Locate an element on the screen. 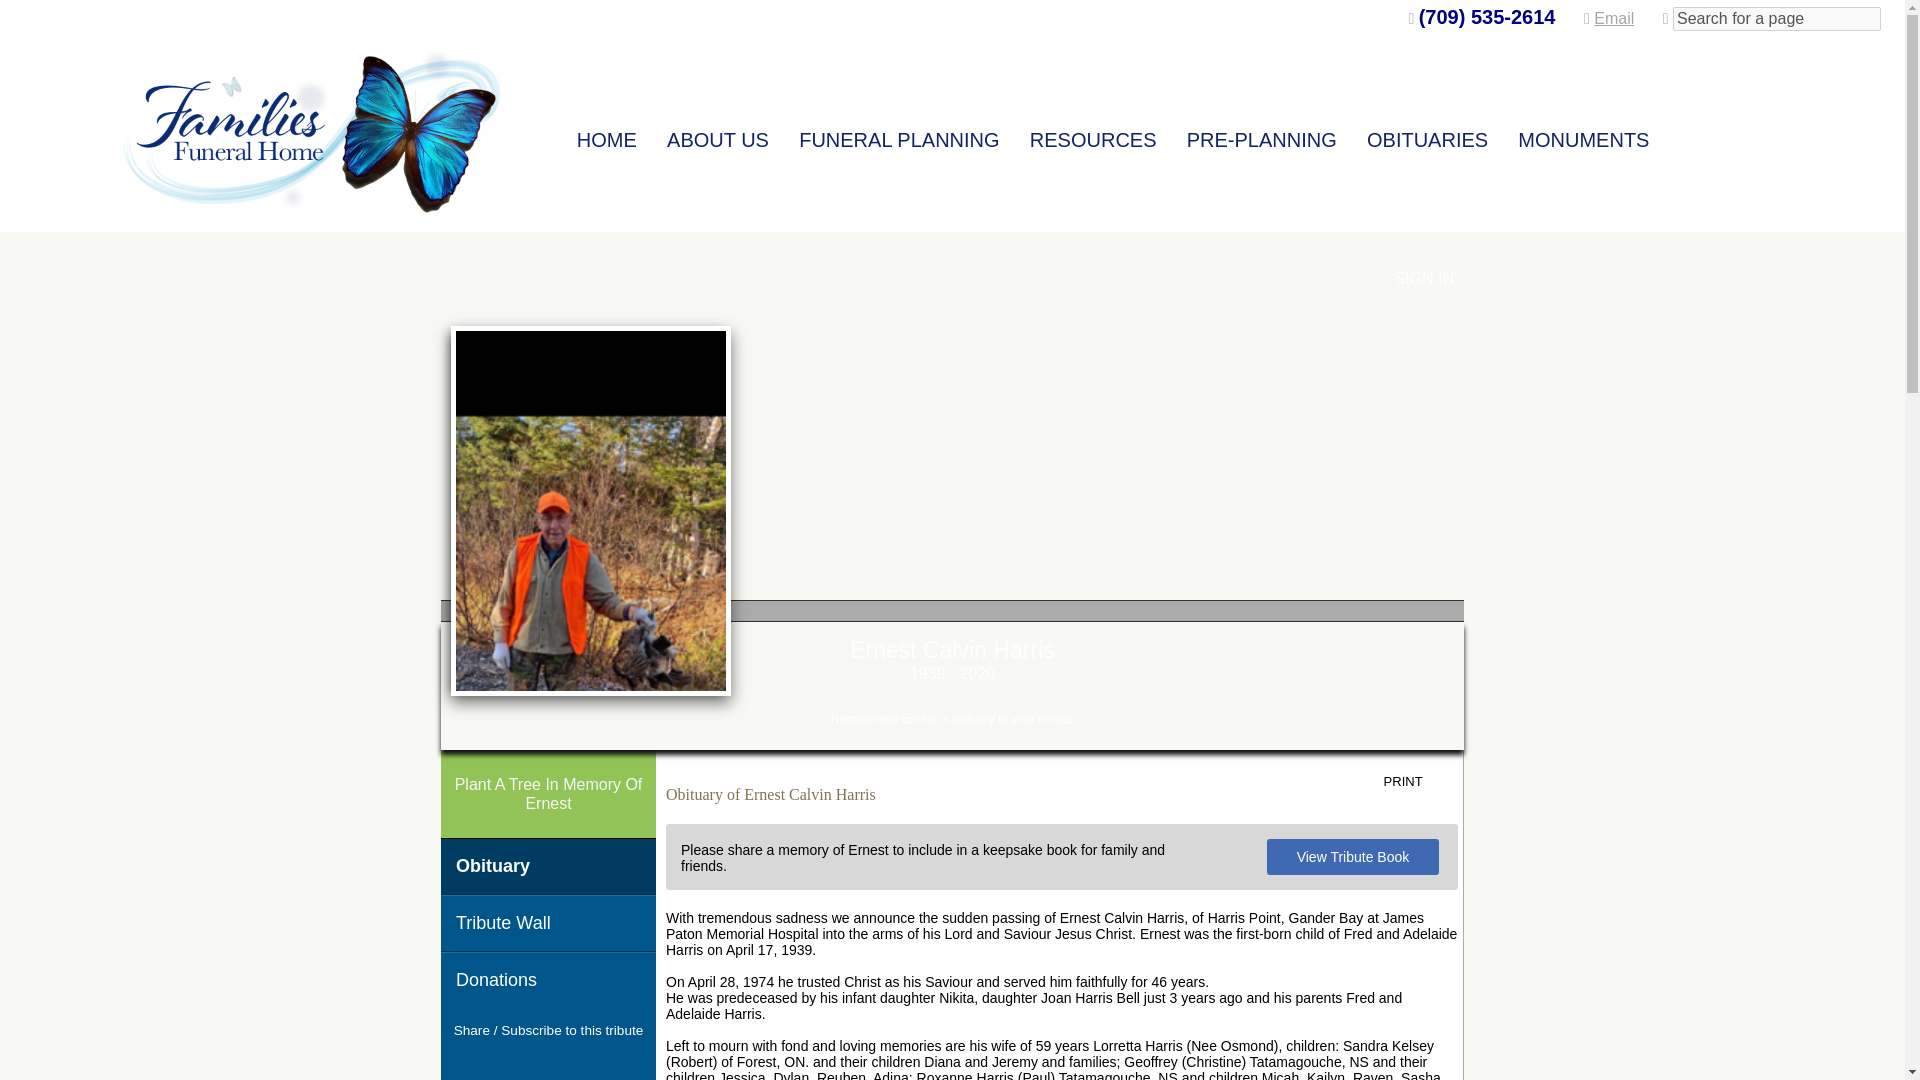  HOME is located at coordinates (606, 133).